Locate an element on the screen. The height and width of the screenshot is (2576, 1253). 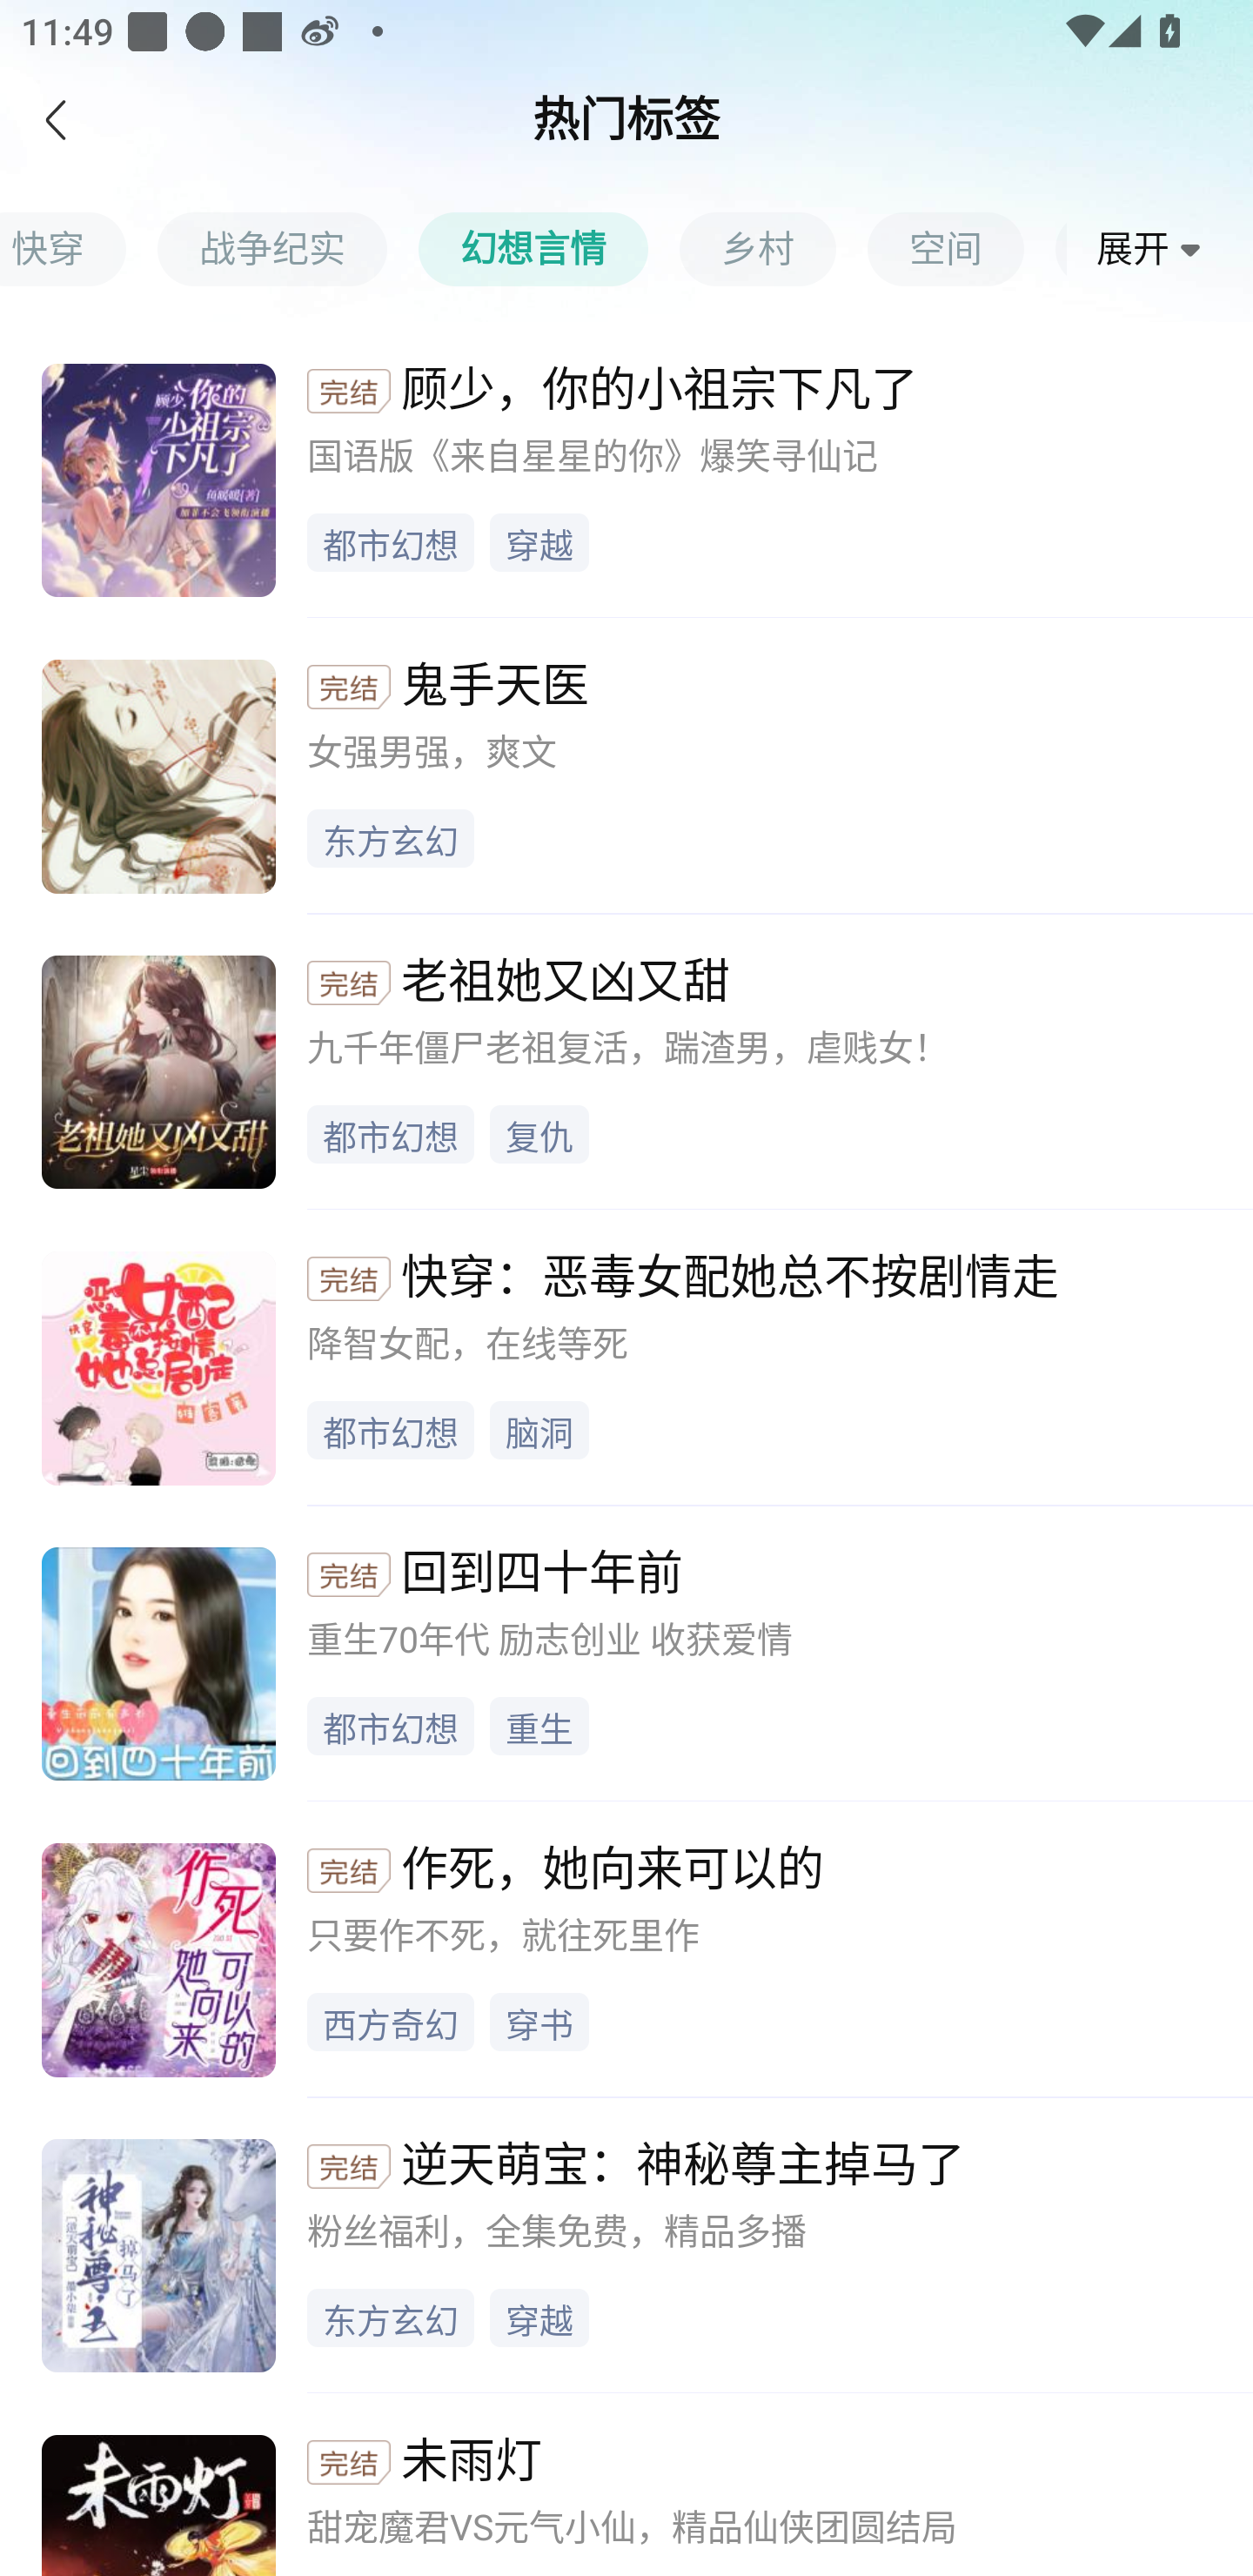
00鬼手天医 女强男强，爽文 东方玄幻 is located at coordinates (626, 764).